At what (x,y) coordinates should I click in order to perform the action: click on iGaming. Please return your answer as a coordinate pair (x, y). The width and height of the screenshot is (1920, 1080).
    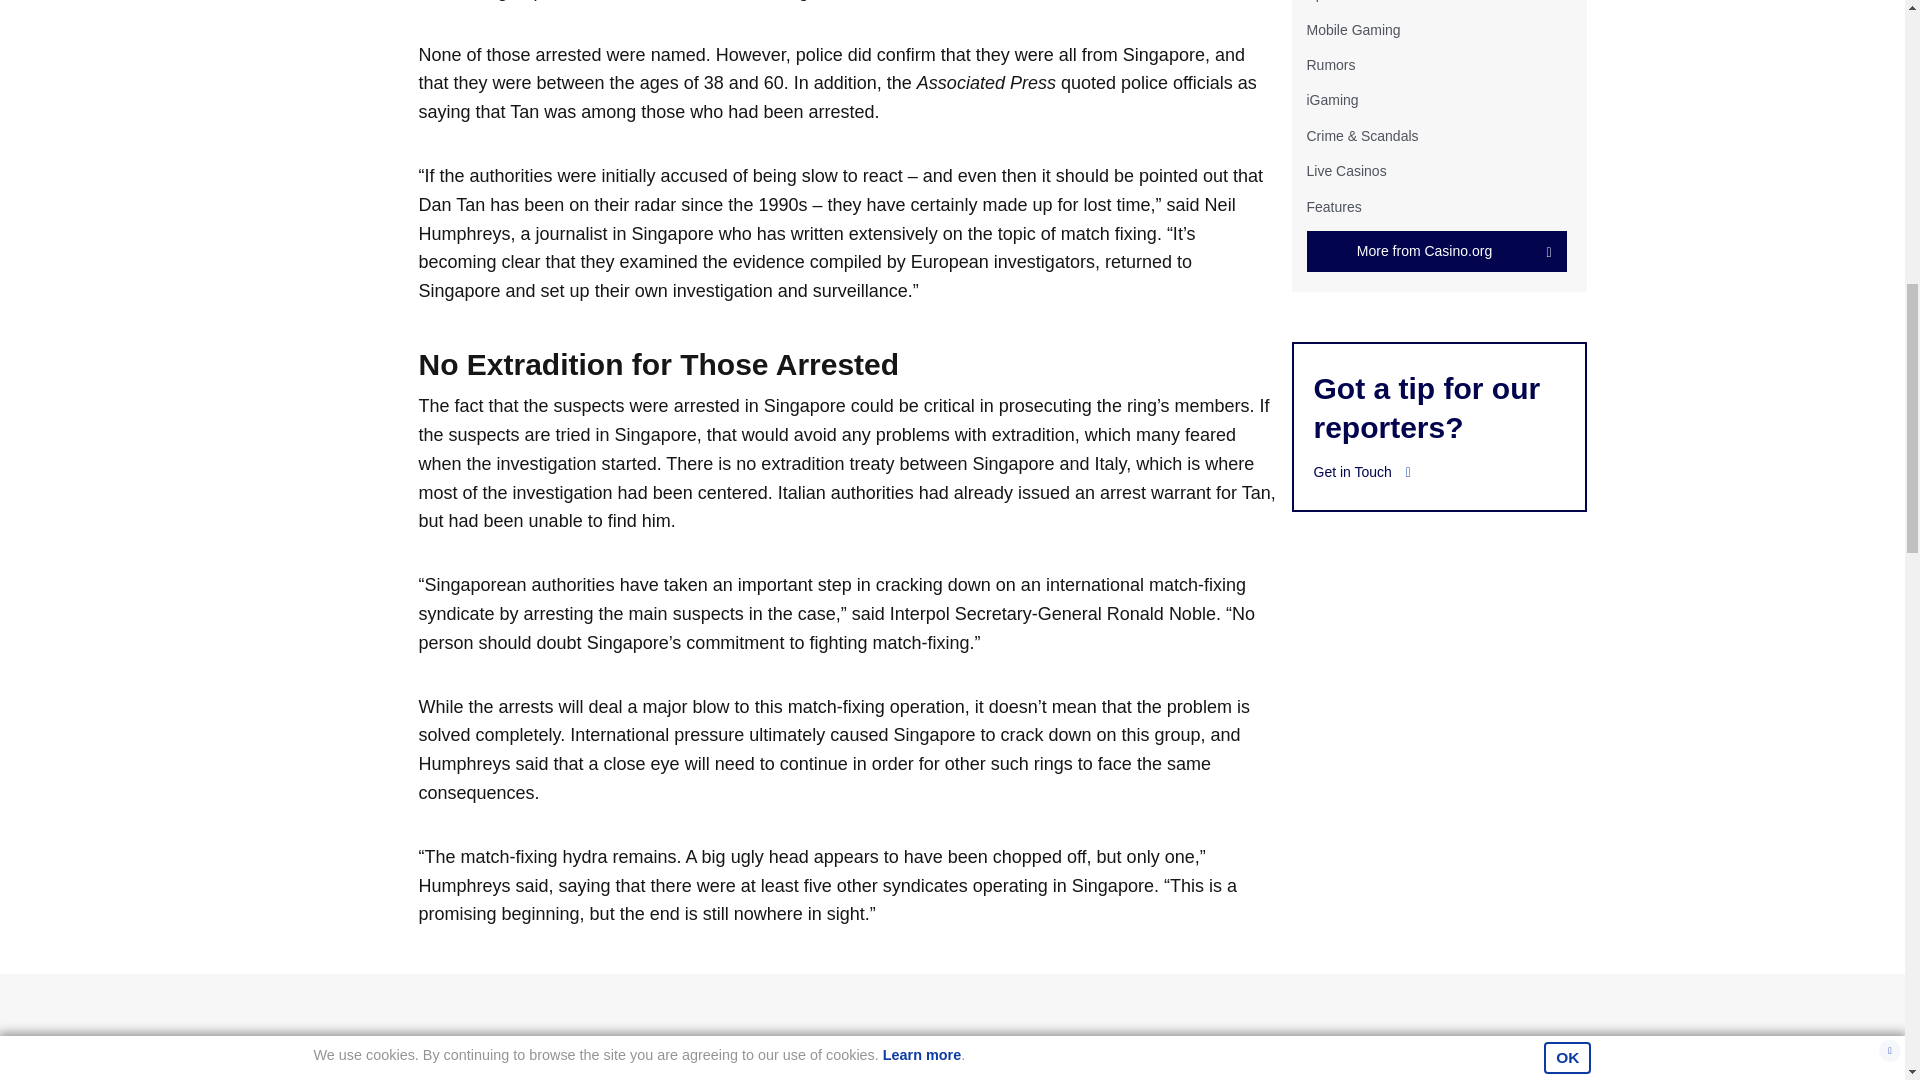
    Looking at the image, I should click on (1331, 100).